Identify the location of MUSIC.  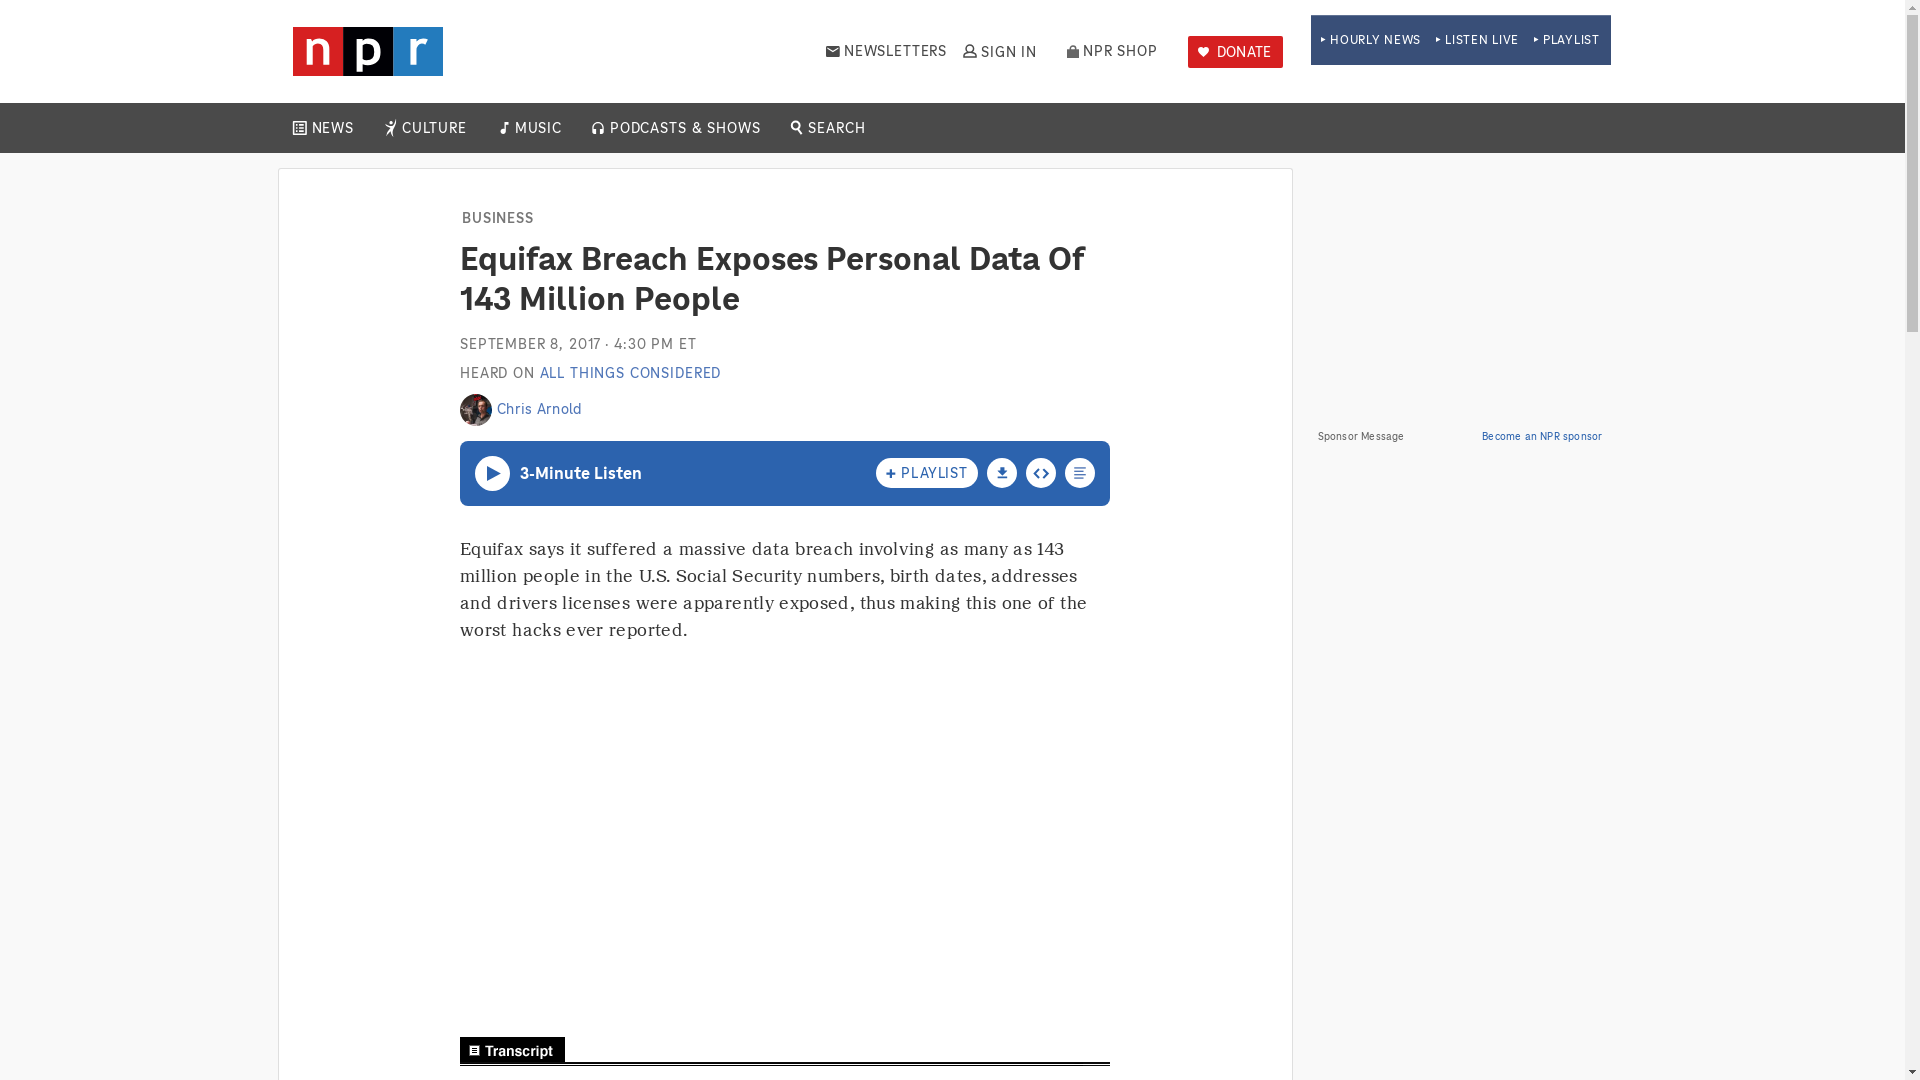
(537, 128).